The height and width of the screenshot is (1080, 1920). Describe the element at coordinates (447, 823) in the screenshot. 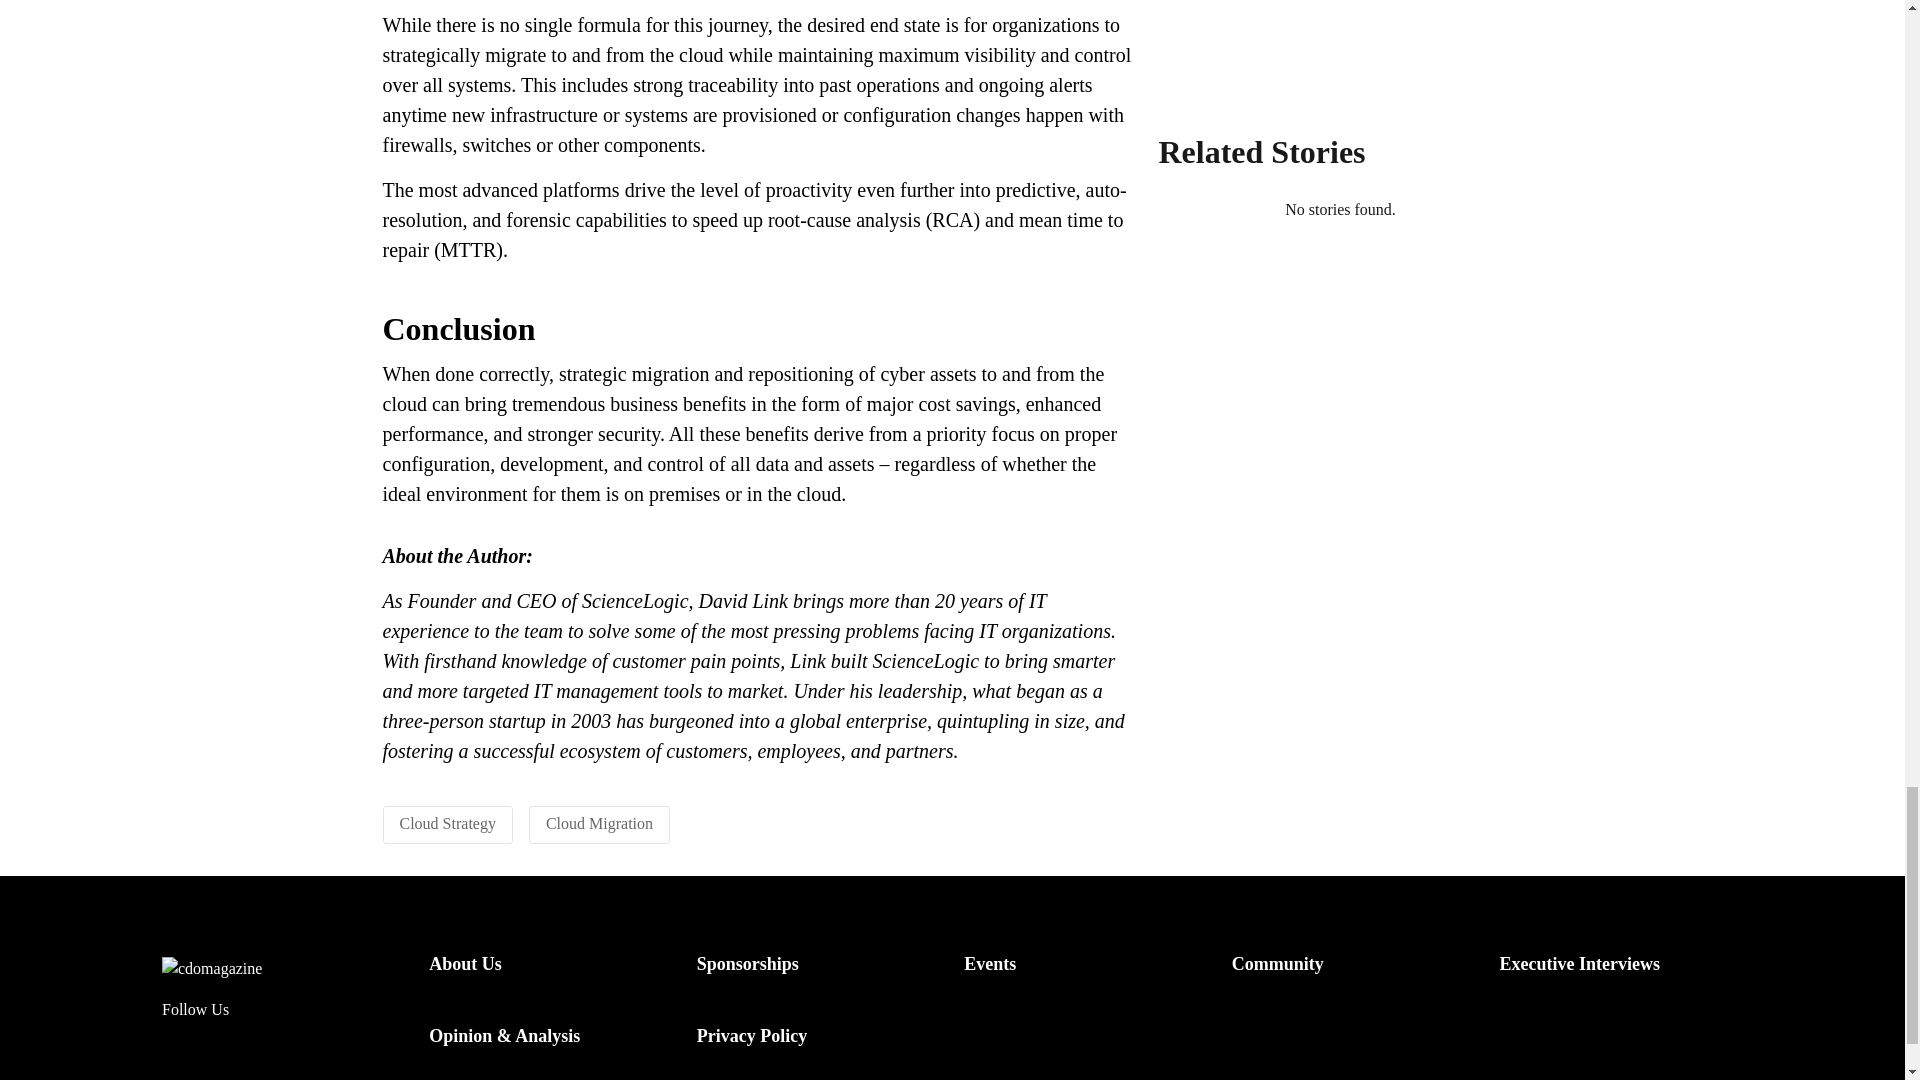

I see `Cloud Strategy` at that location.